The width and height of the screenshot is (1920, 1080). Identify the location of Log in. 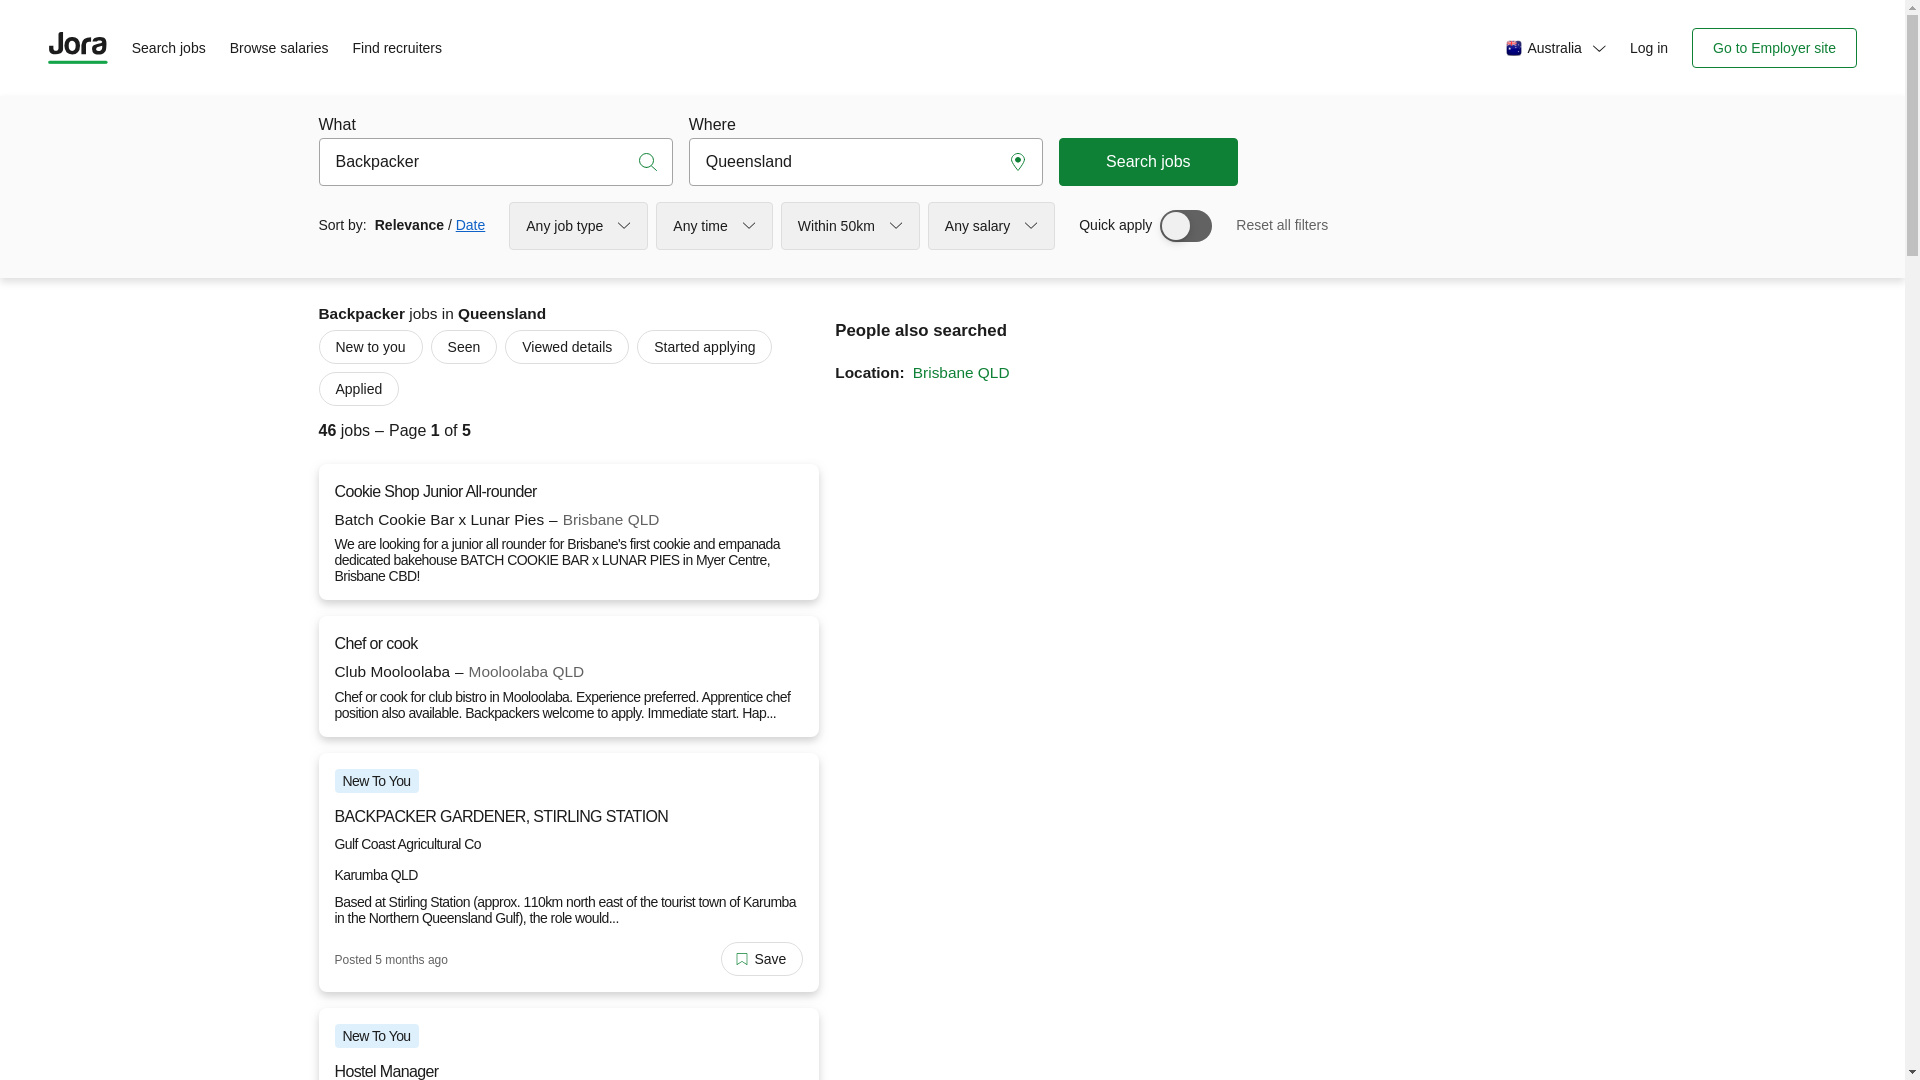
(1649, 48).